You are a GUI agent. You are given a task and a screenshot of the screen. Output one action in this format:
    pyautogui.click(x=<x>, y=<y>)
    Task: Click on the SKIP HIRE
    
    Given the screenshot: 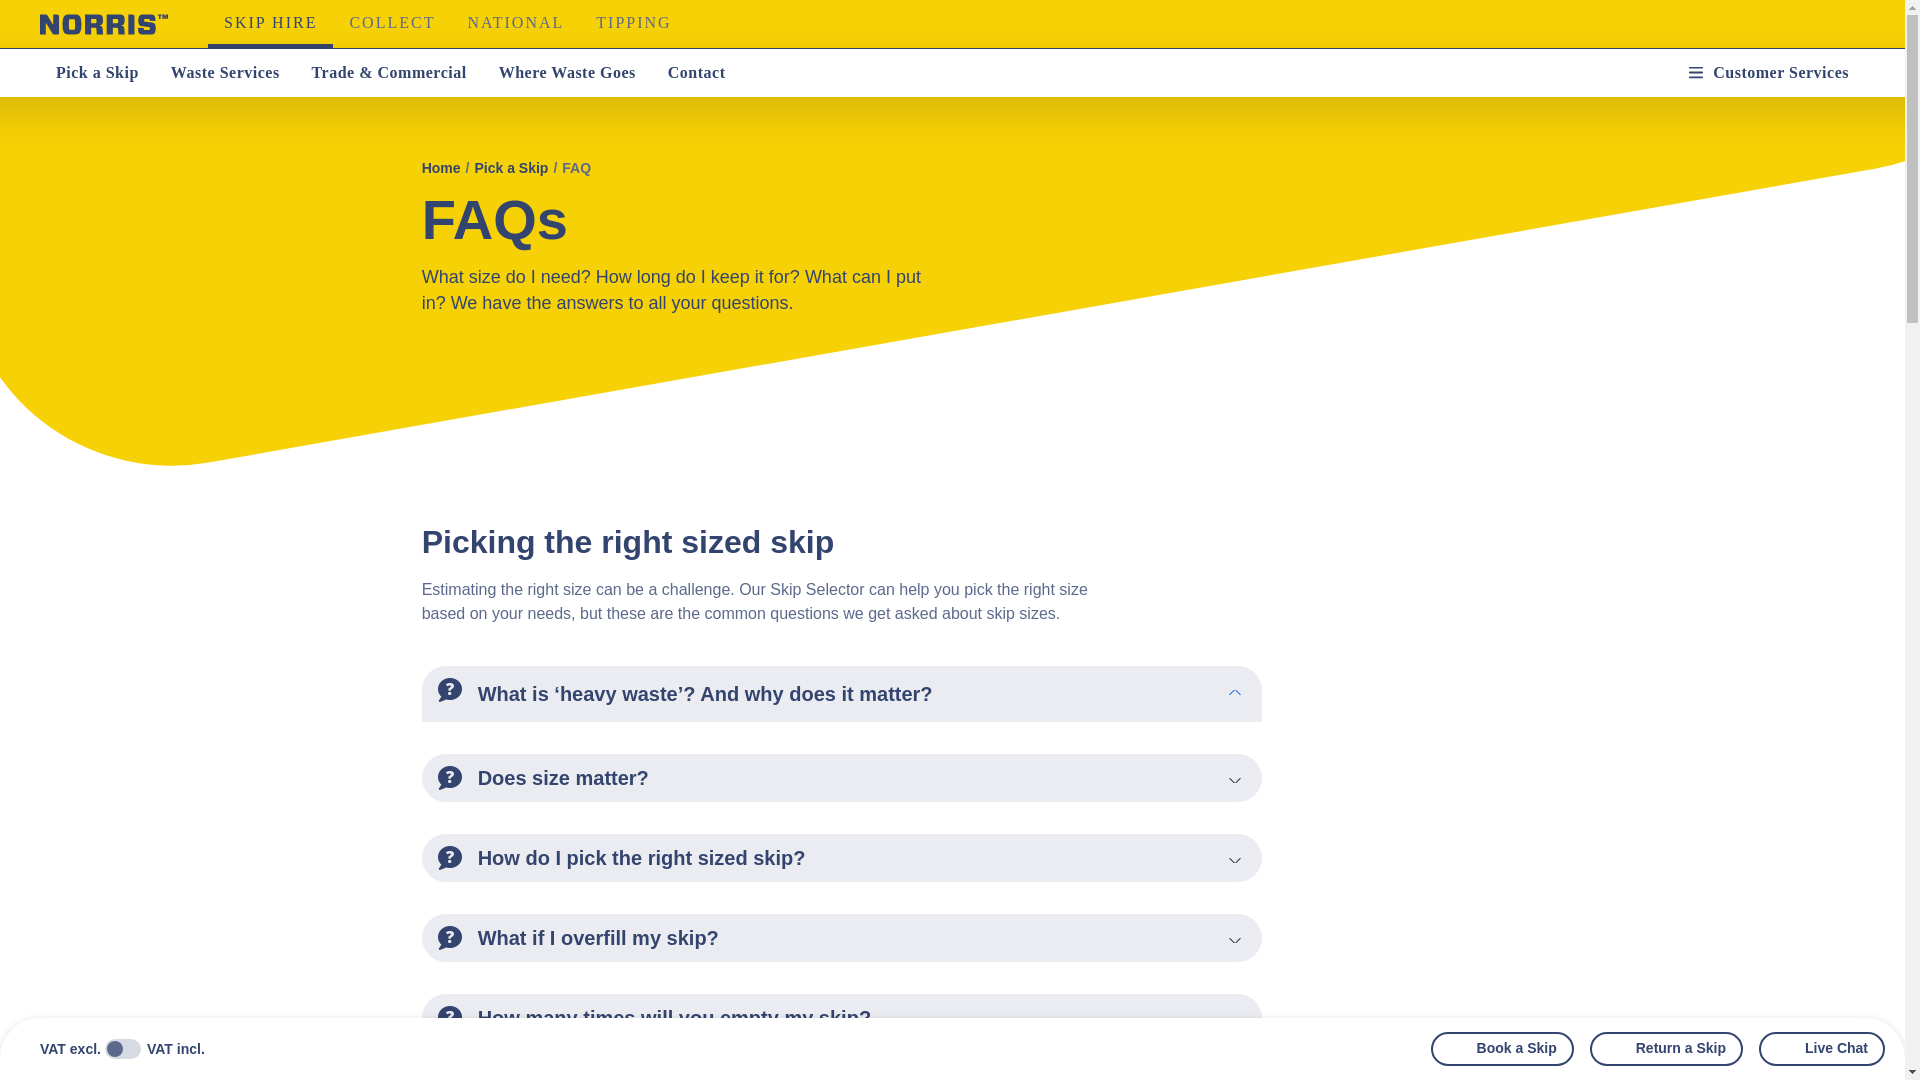 What is the action you would take?
    pyautogui.click(x=270, y=24)
    